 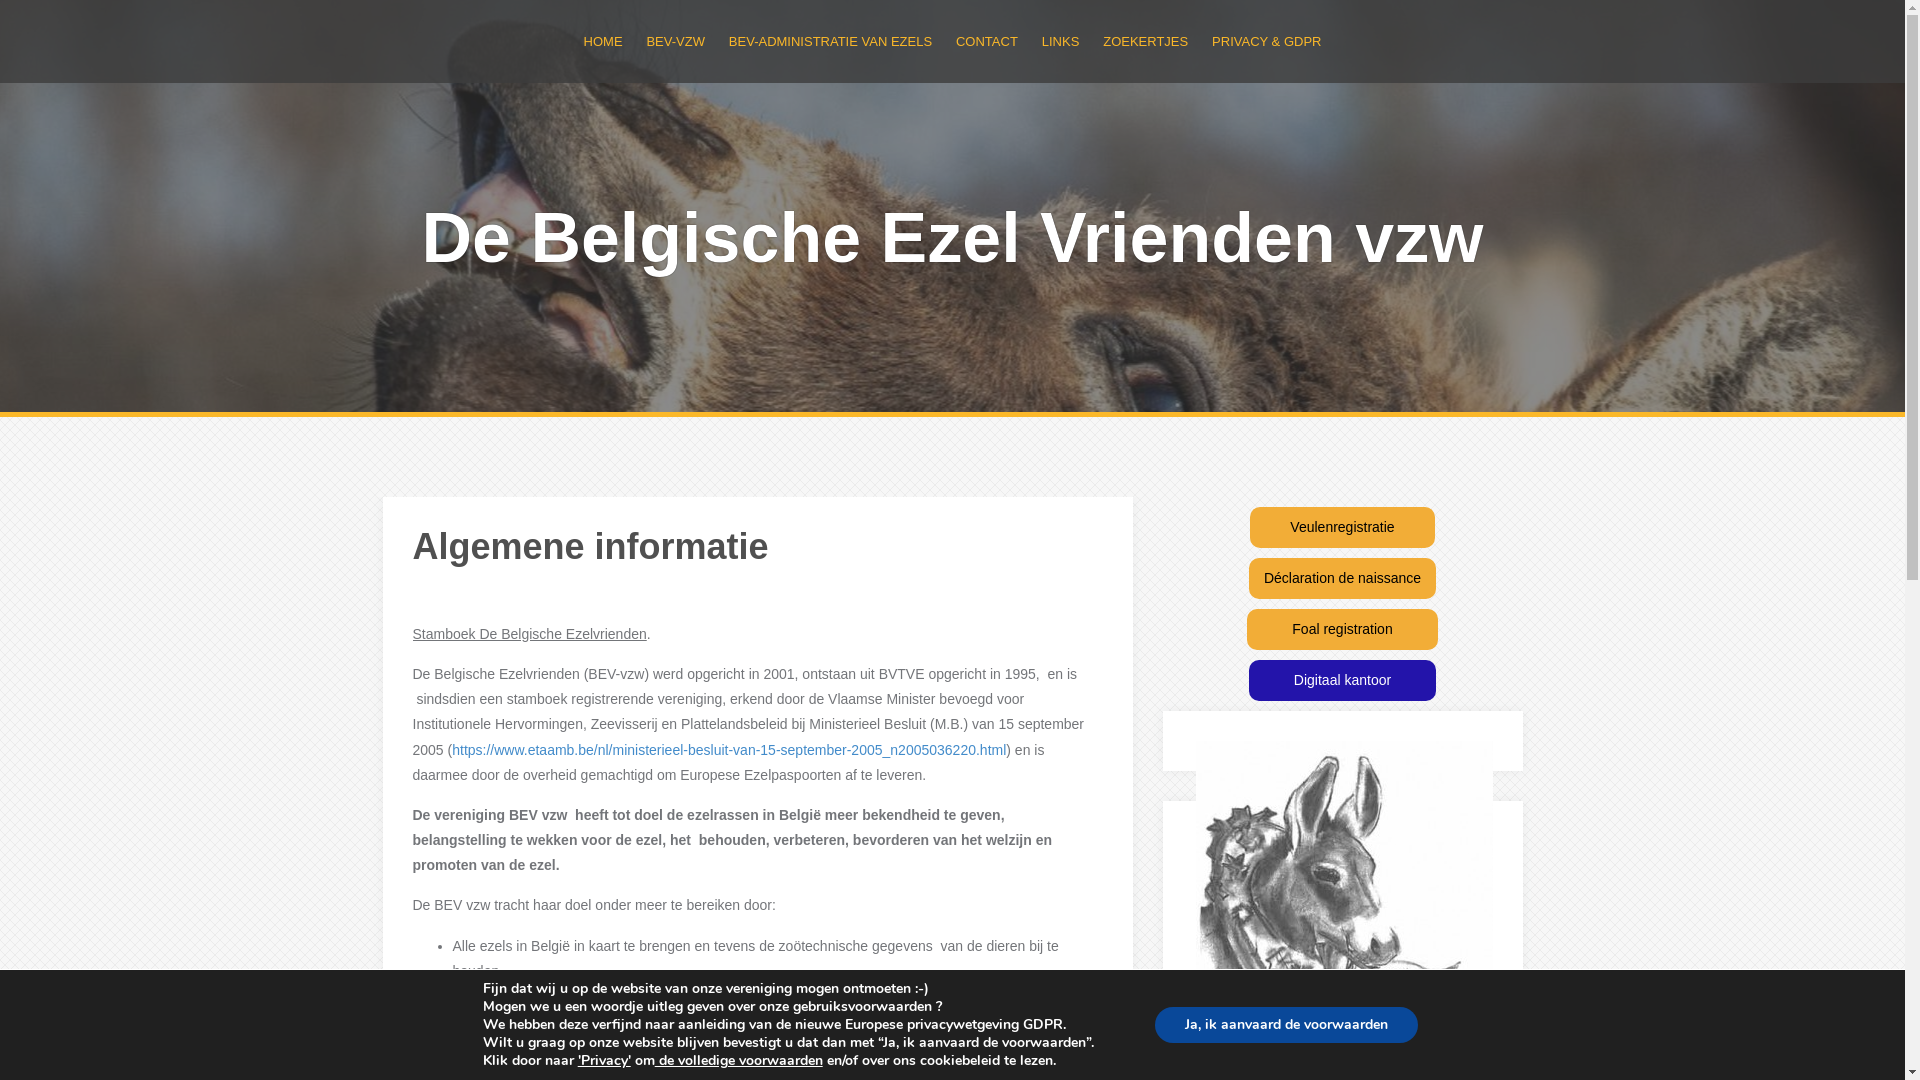 What do you see at coordinates (1342, 528) in the screenshot?
I see `Veulenregistratie` at bounding box center [1342, 528].